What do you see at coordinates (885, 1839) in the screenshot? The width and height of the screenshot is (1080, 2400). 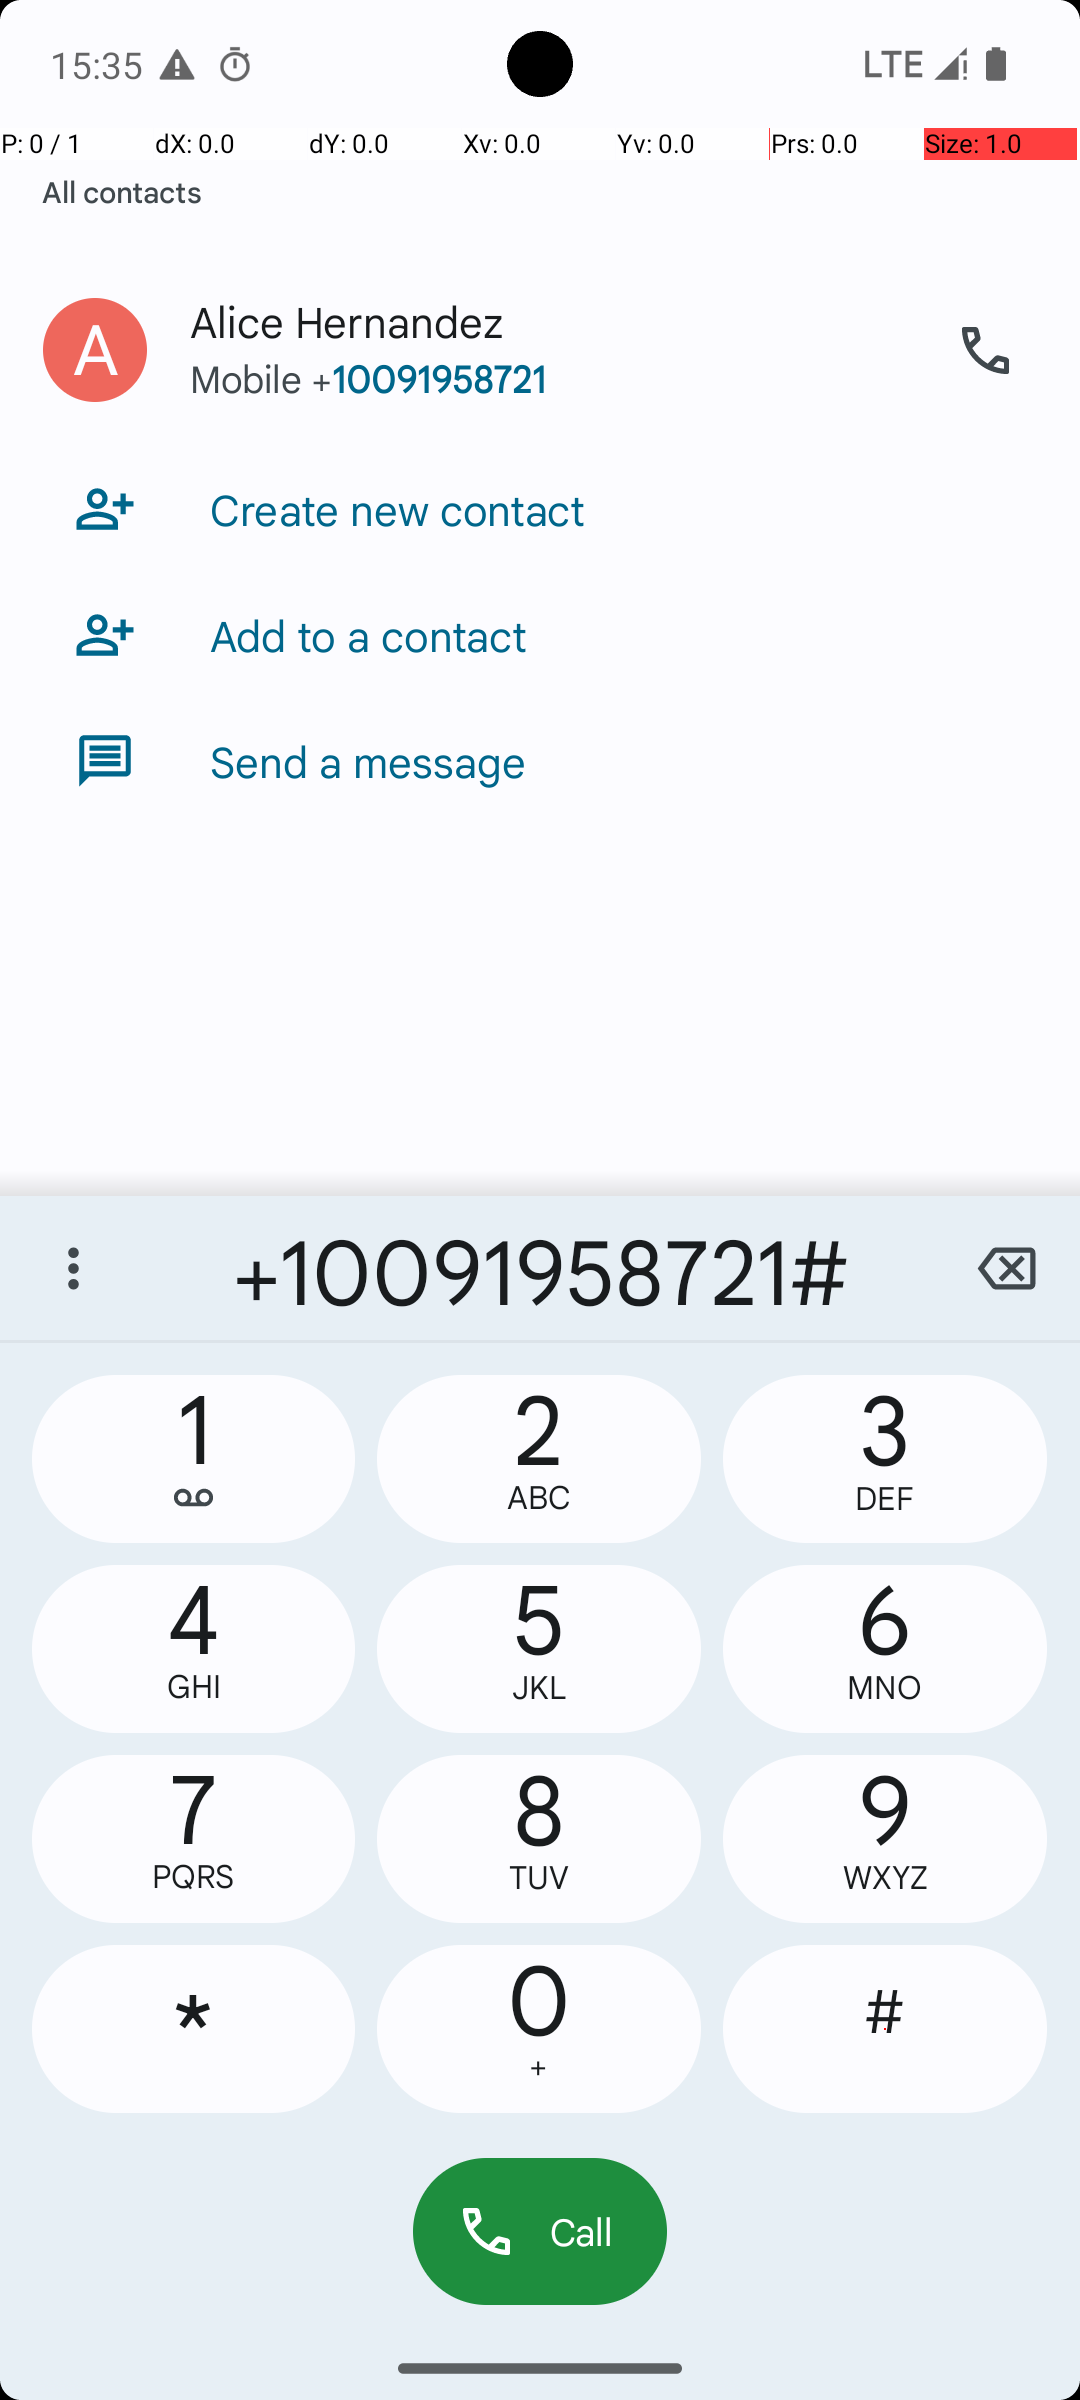 I see `9,WXYZ` at bounding box center [885, 1839].